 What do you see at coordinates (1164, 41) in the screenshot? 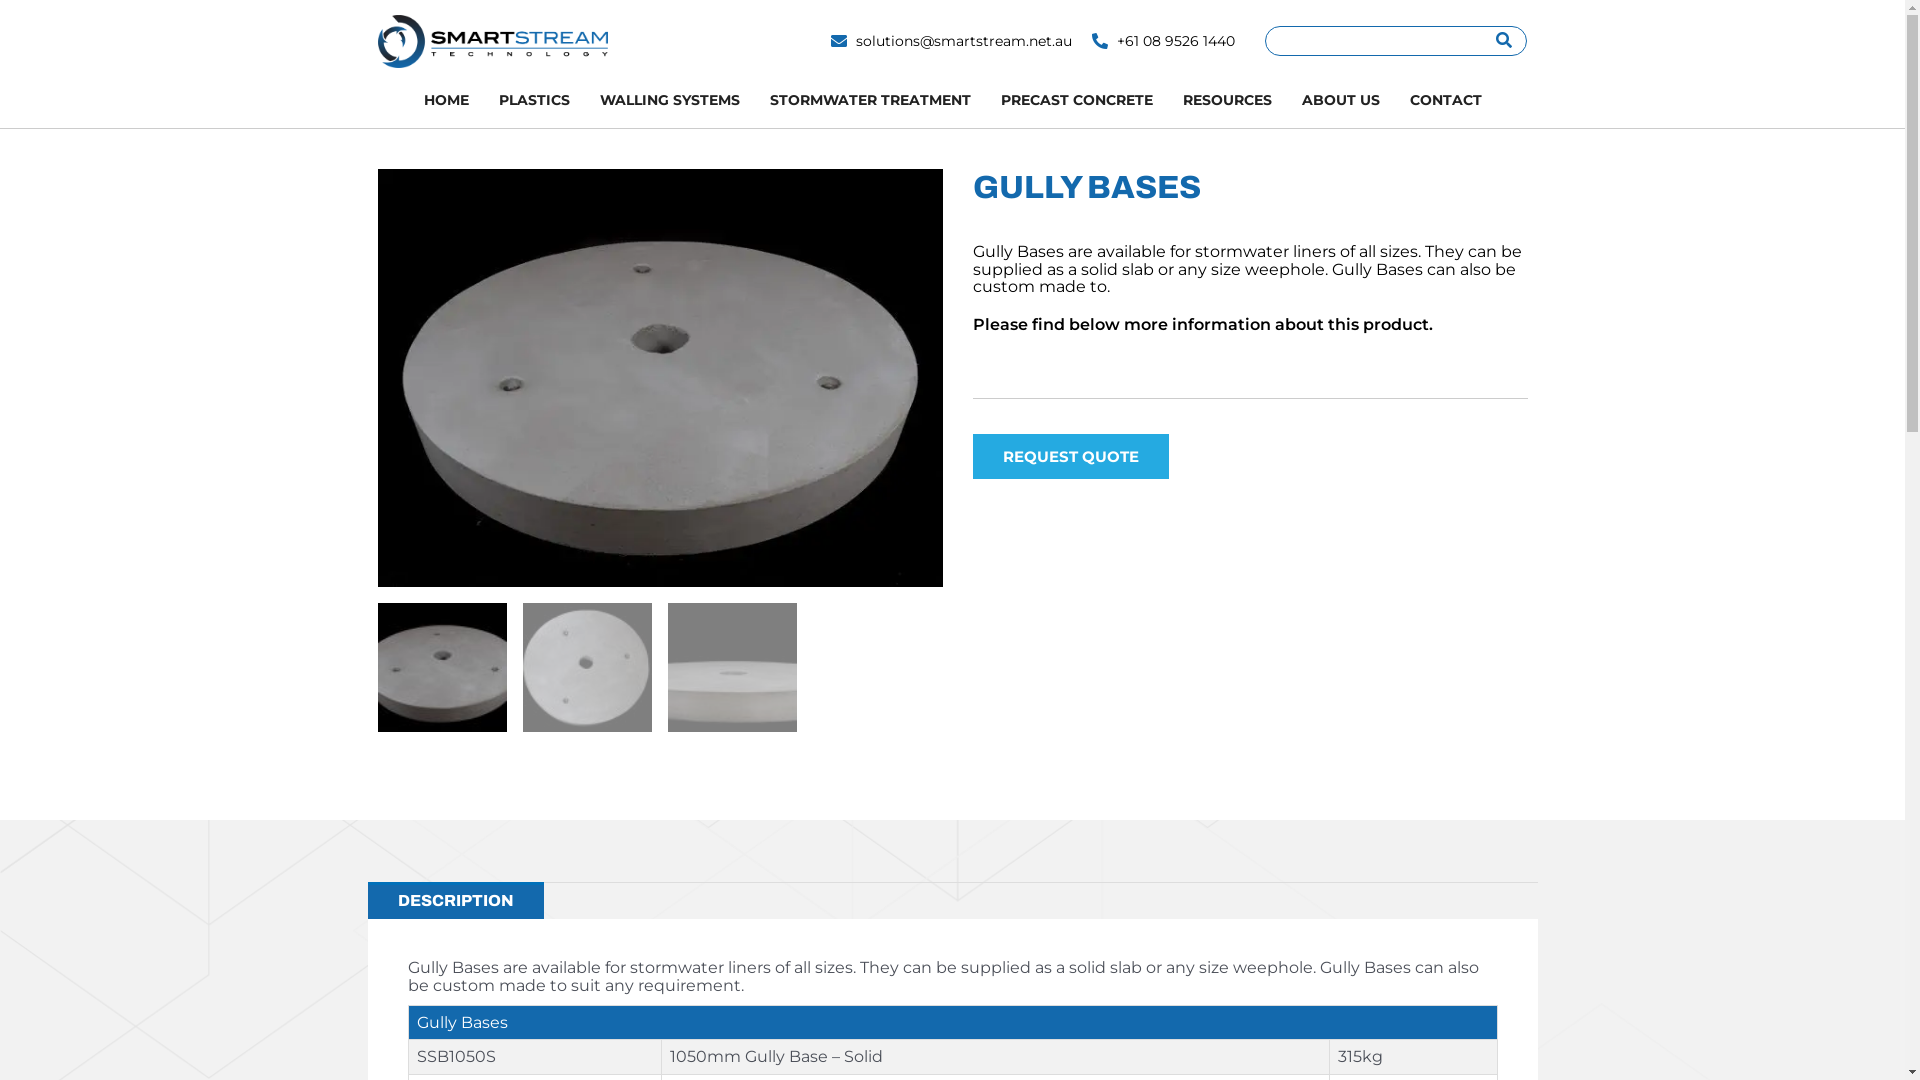
I see `+61 08 9526 1440` at bounding box center [1164, 41].